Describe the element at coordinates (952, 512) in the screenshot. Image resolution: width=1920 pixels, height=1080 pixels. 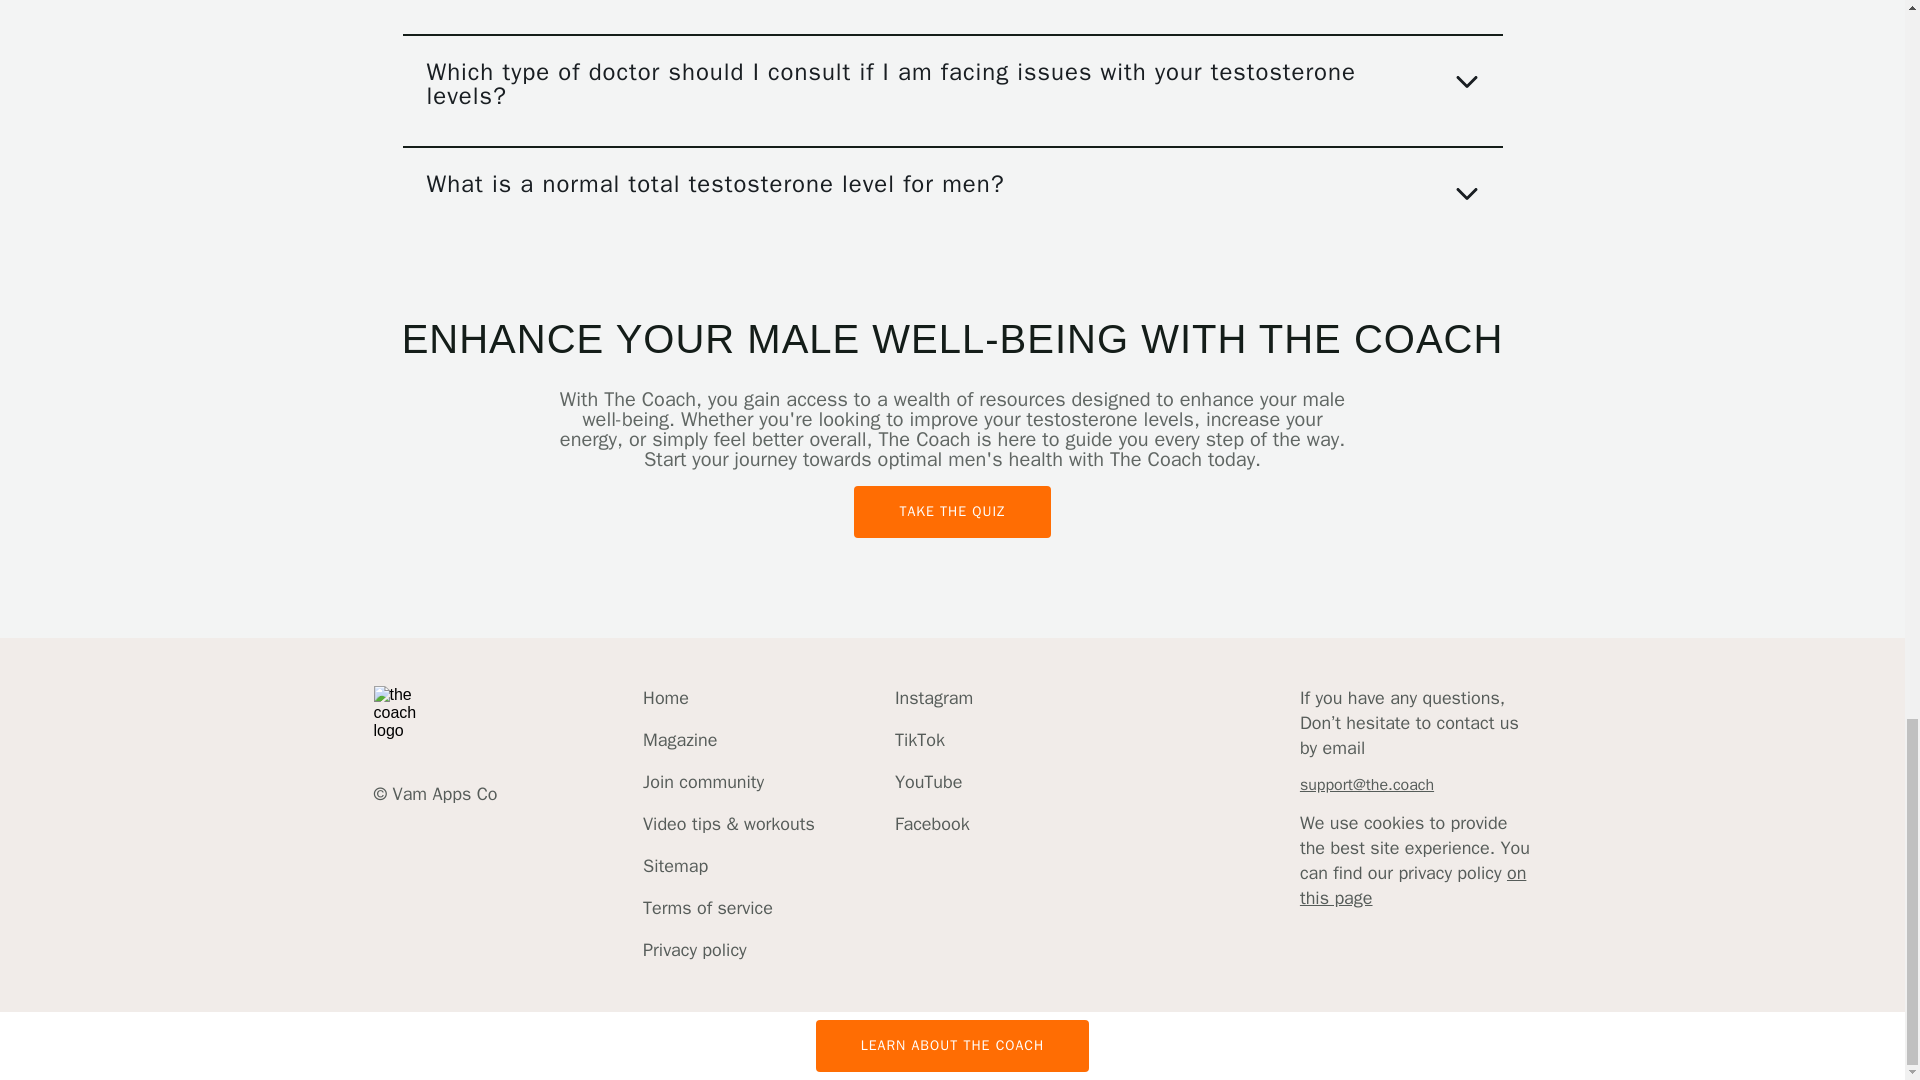
I see `TAKE THE QUIZ` at that location.